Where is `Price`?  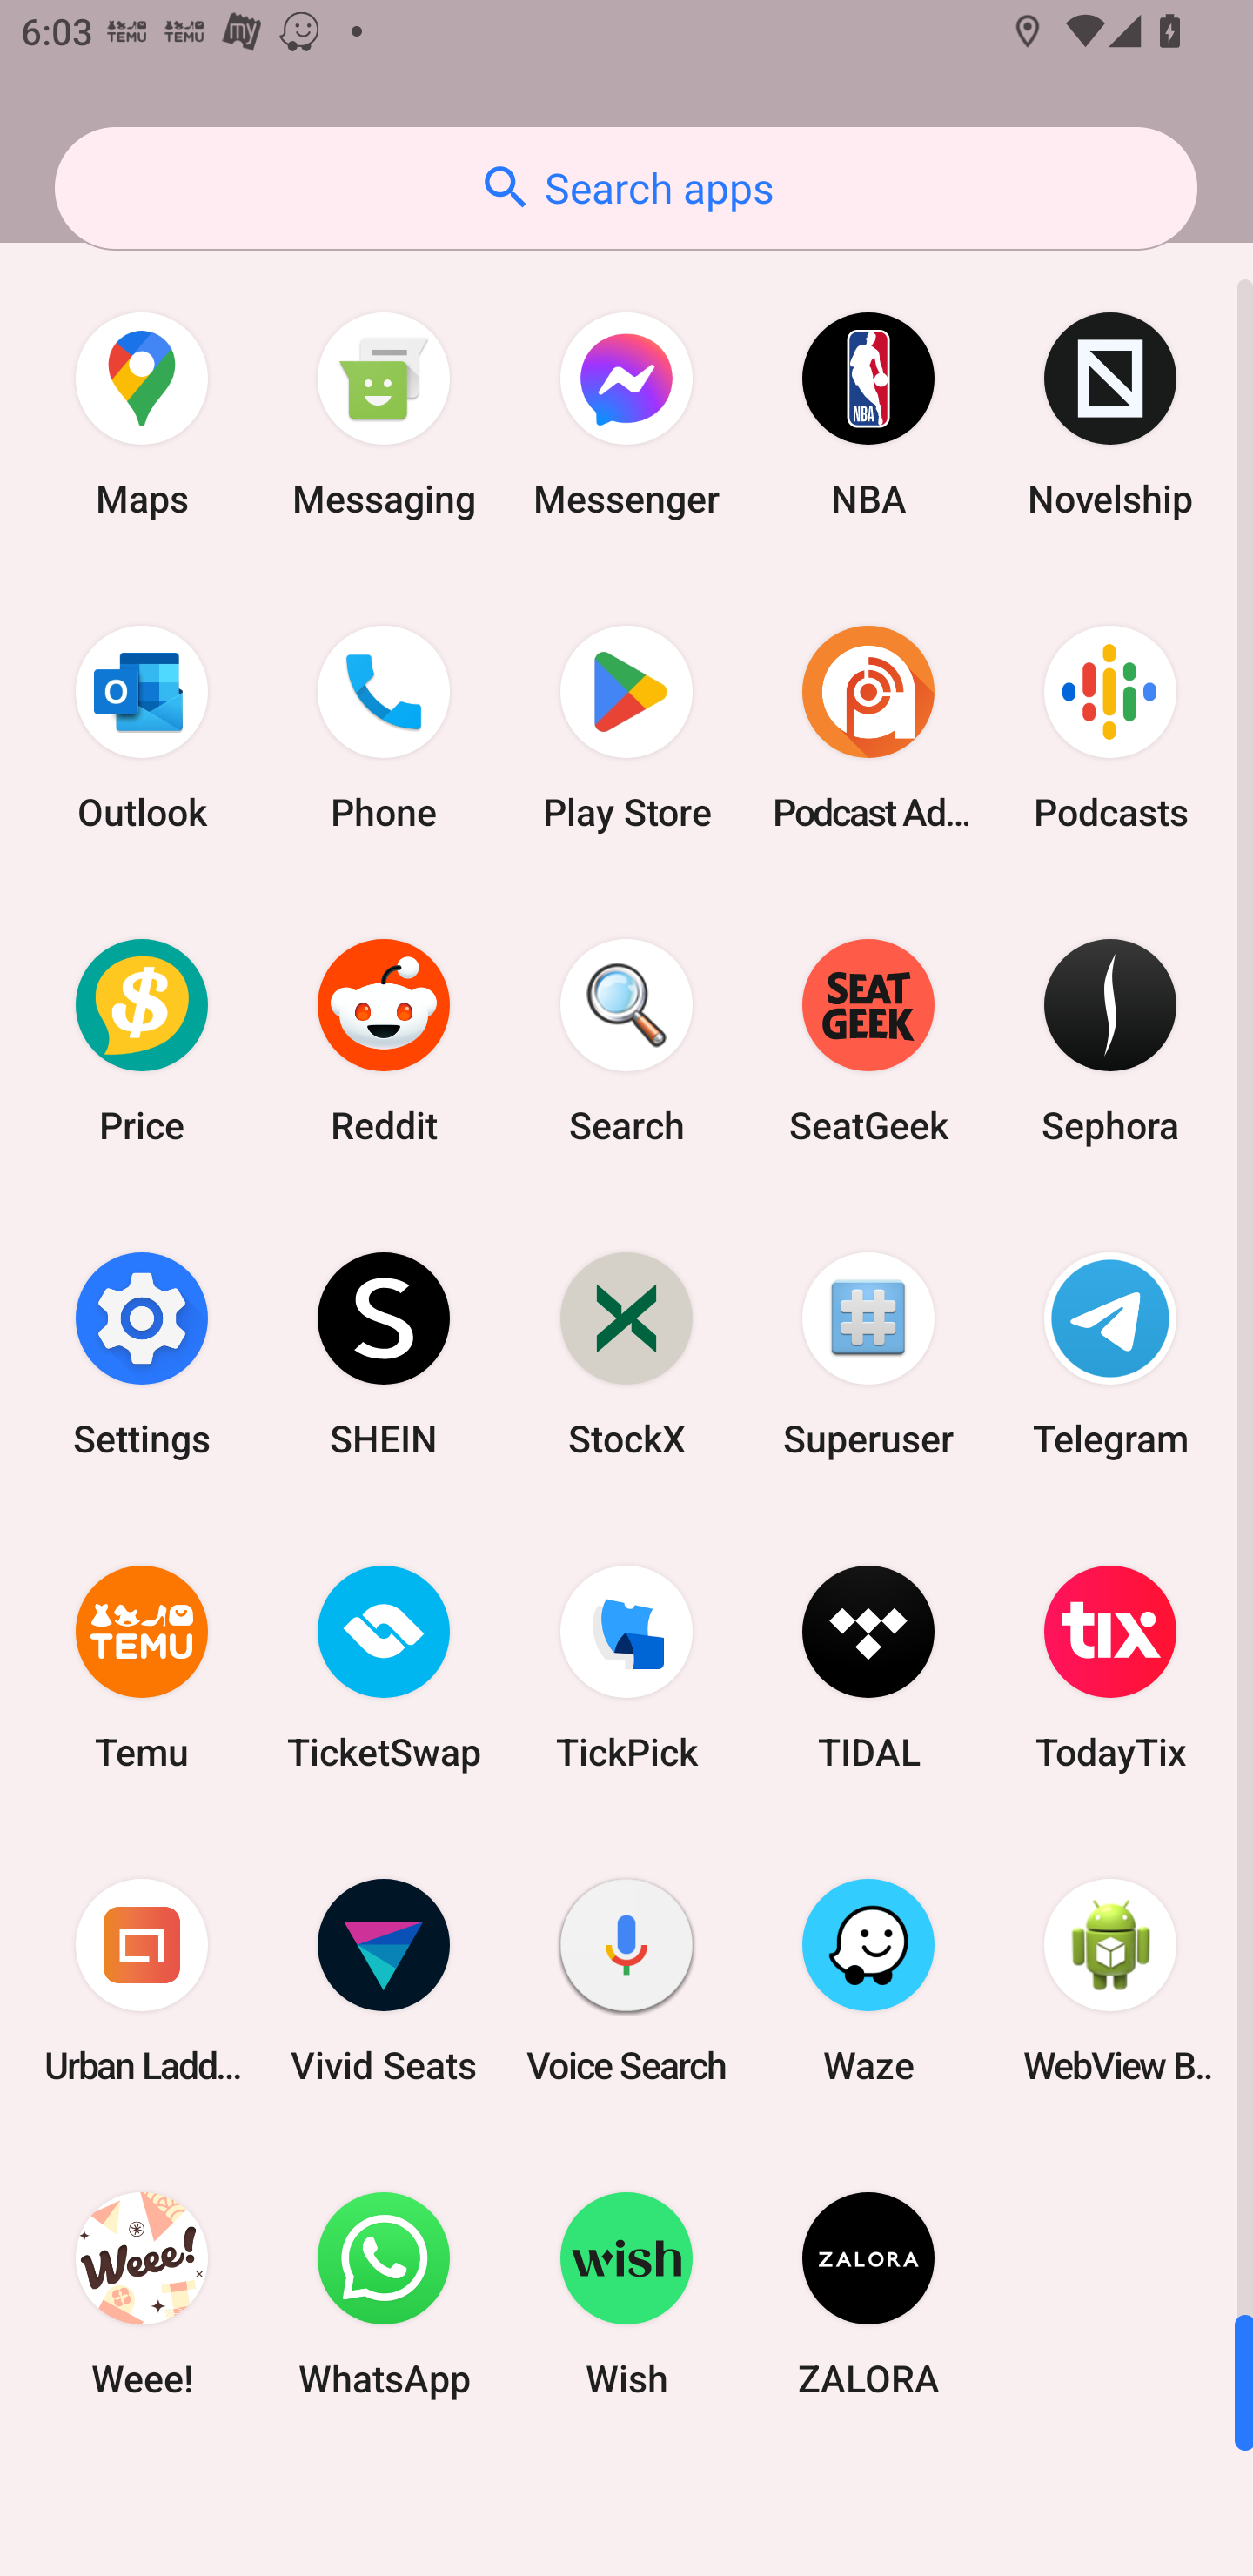
Price is located at coordinates (142, 1041).